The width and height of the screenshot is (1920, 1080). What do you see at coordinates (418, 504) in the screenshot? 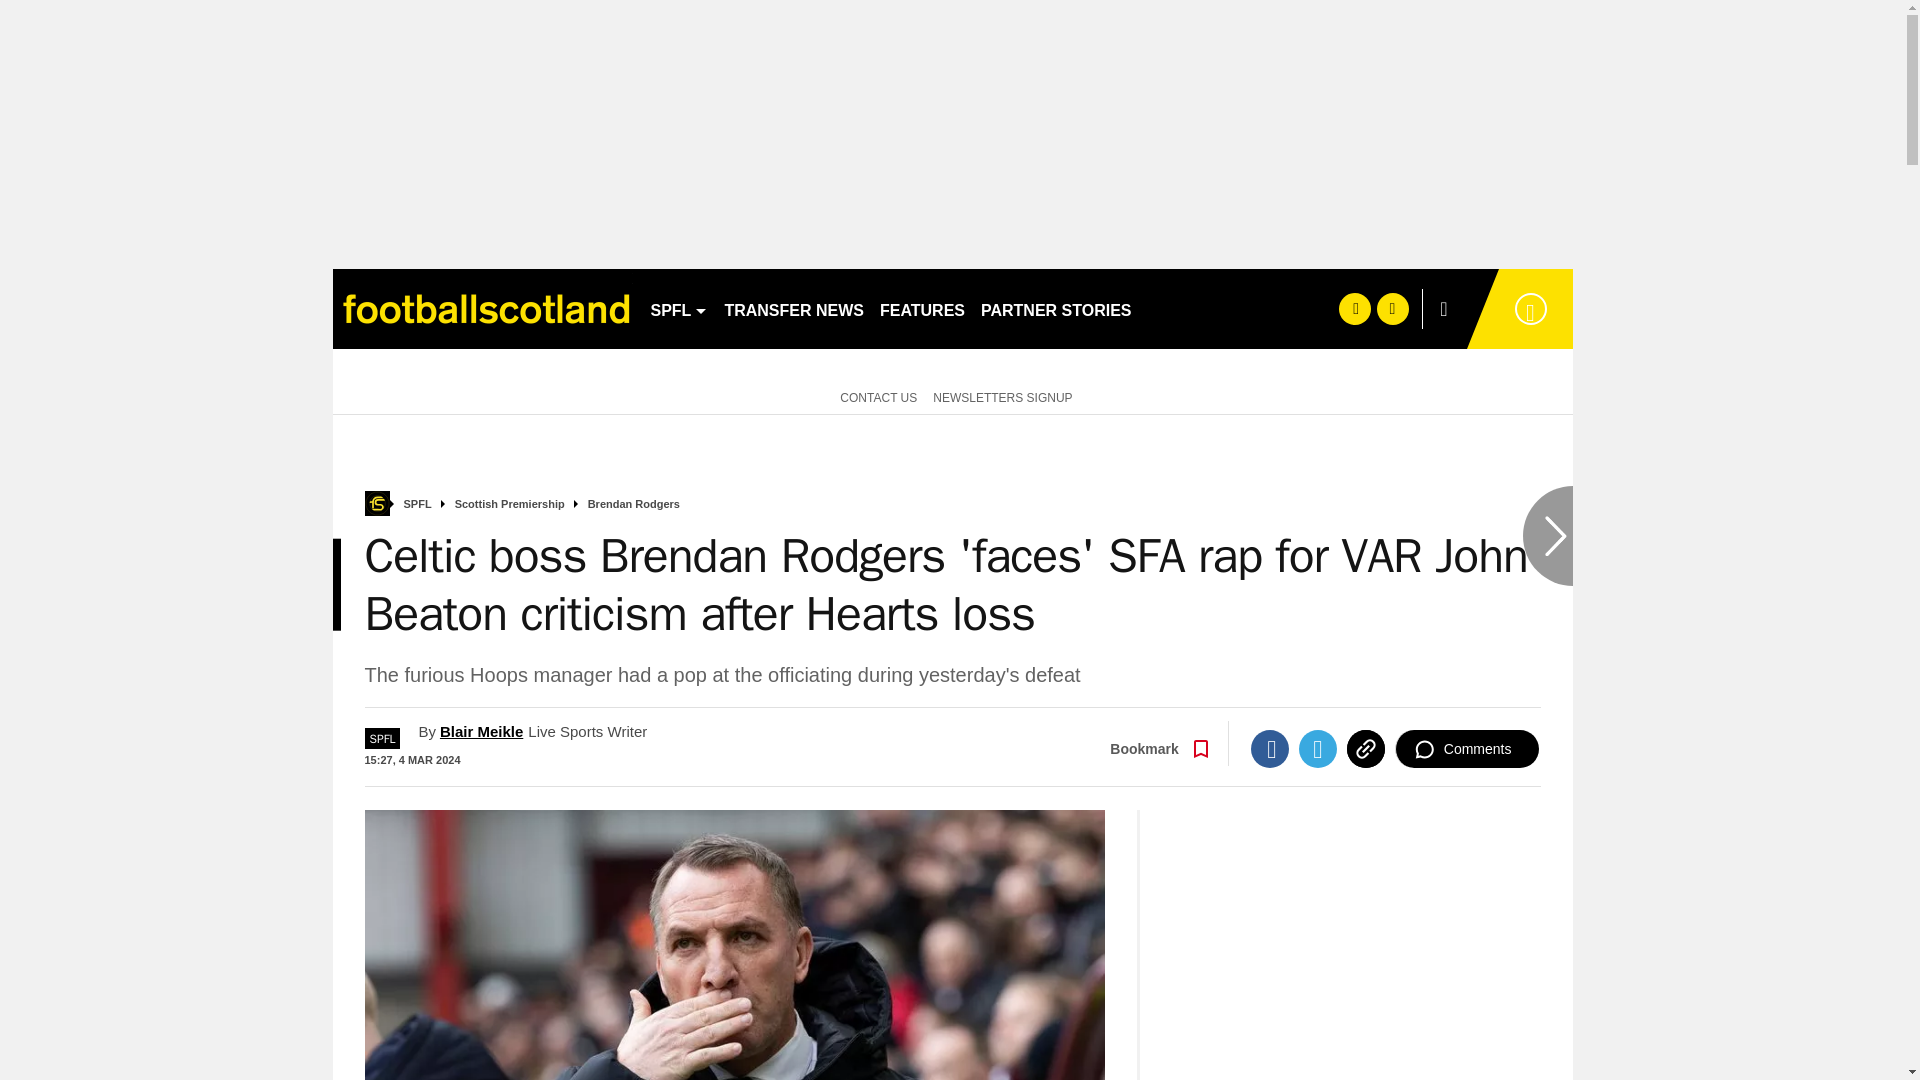
I see `SPFL` at bounding box center [418, 504].